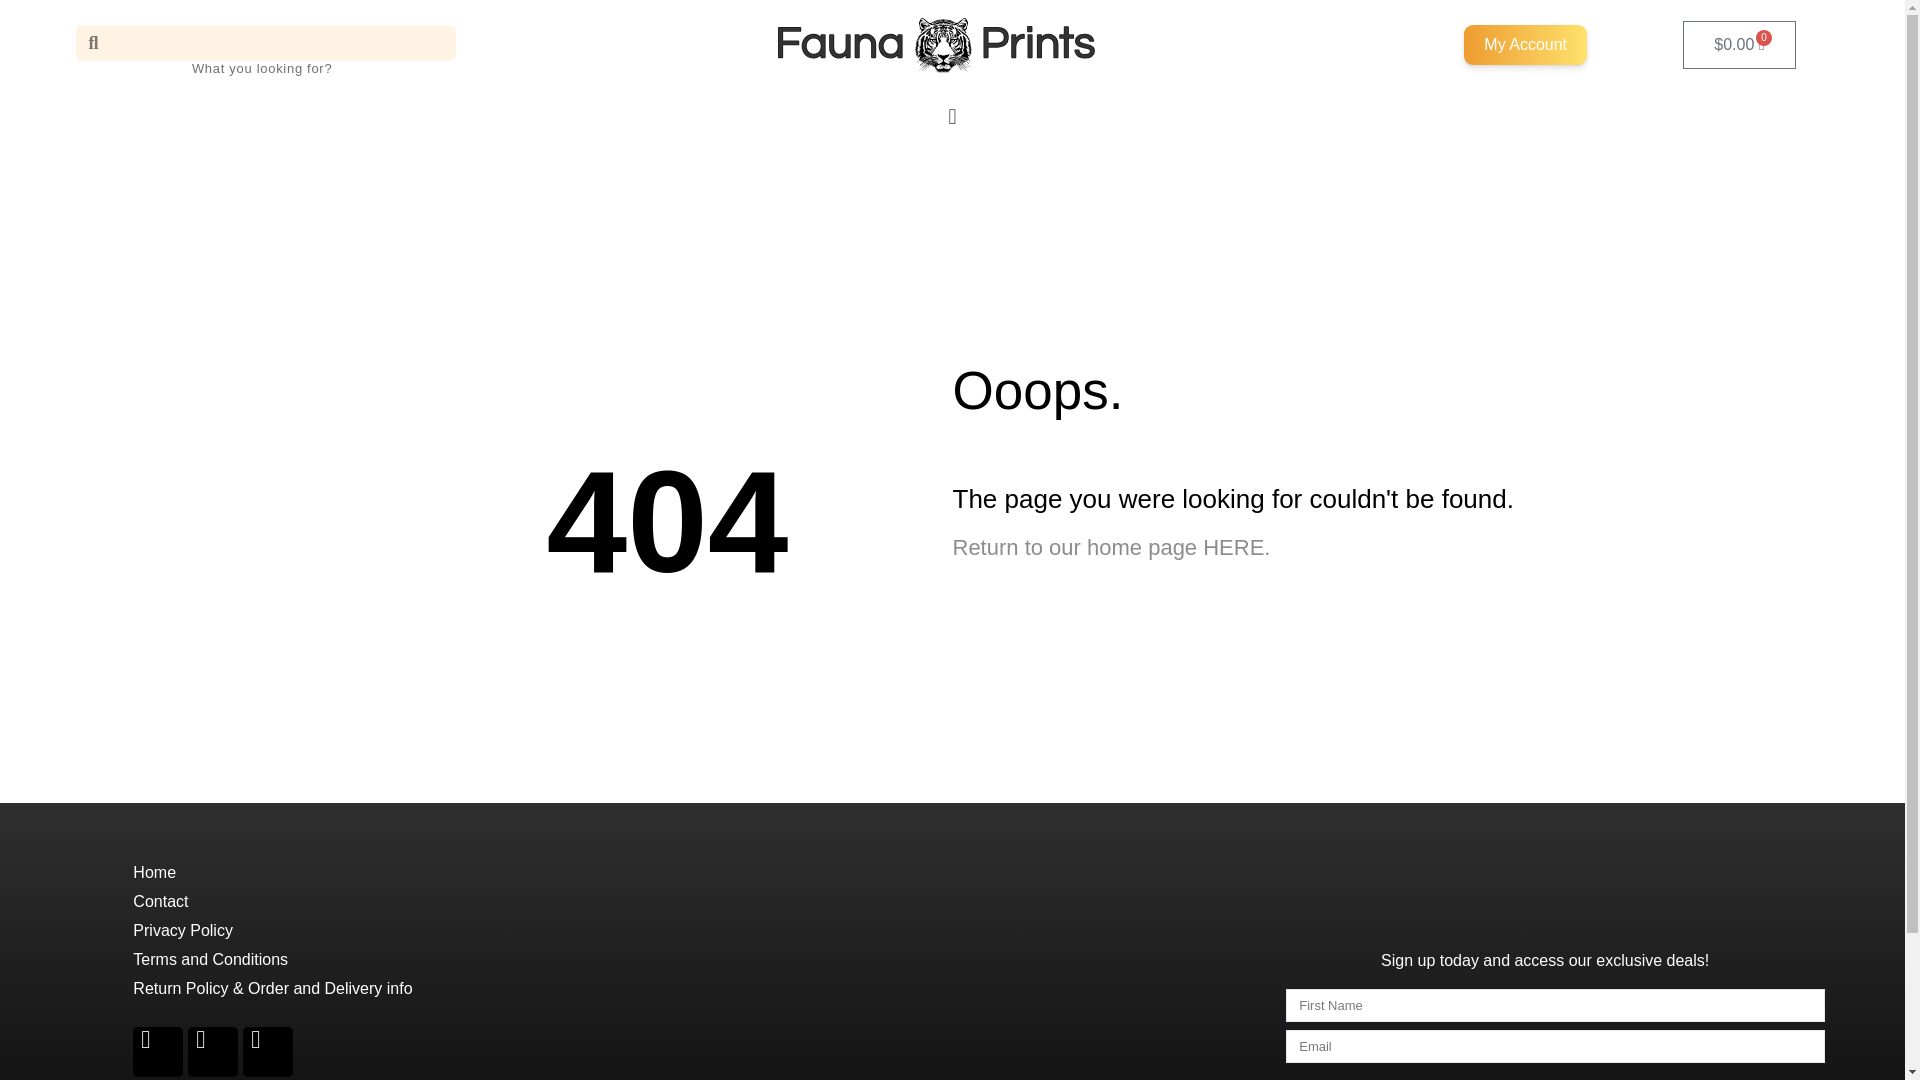  What do you see at coordinates (182, 930) in the screenshot?
I see `Privacy Policy` at bounding box center [182, 930].